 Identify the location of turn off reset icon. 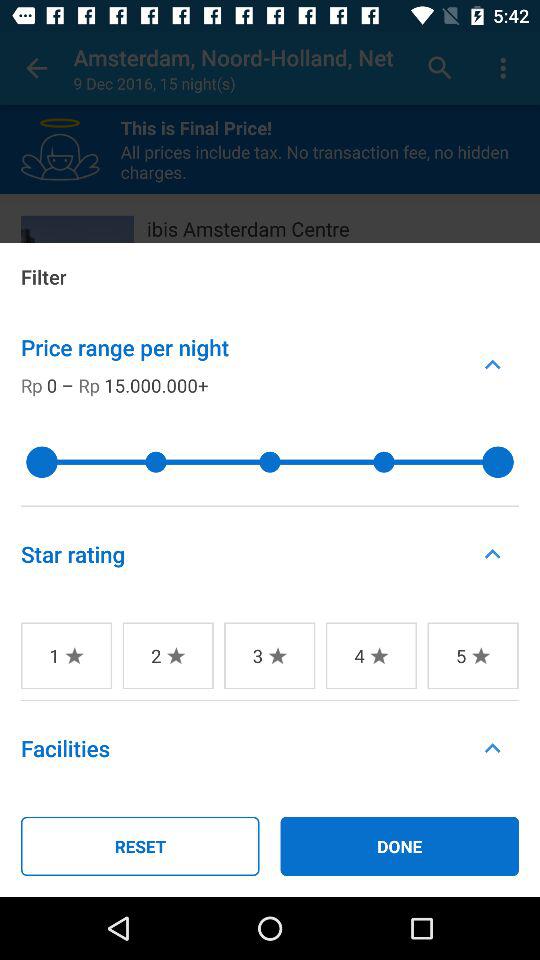
(140, 846).